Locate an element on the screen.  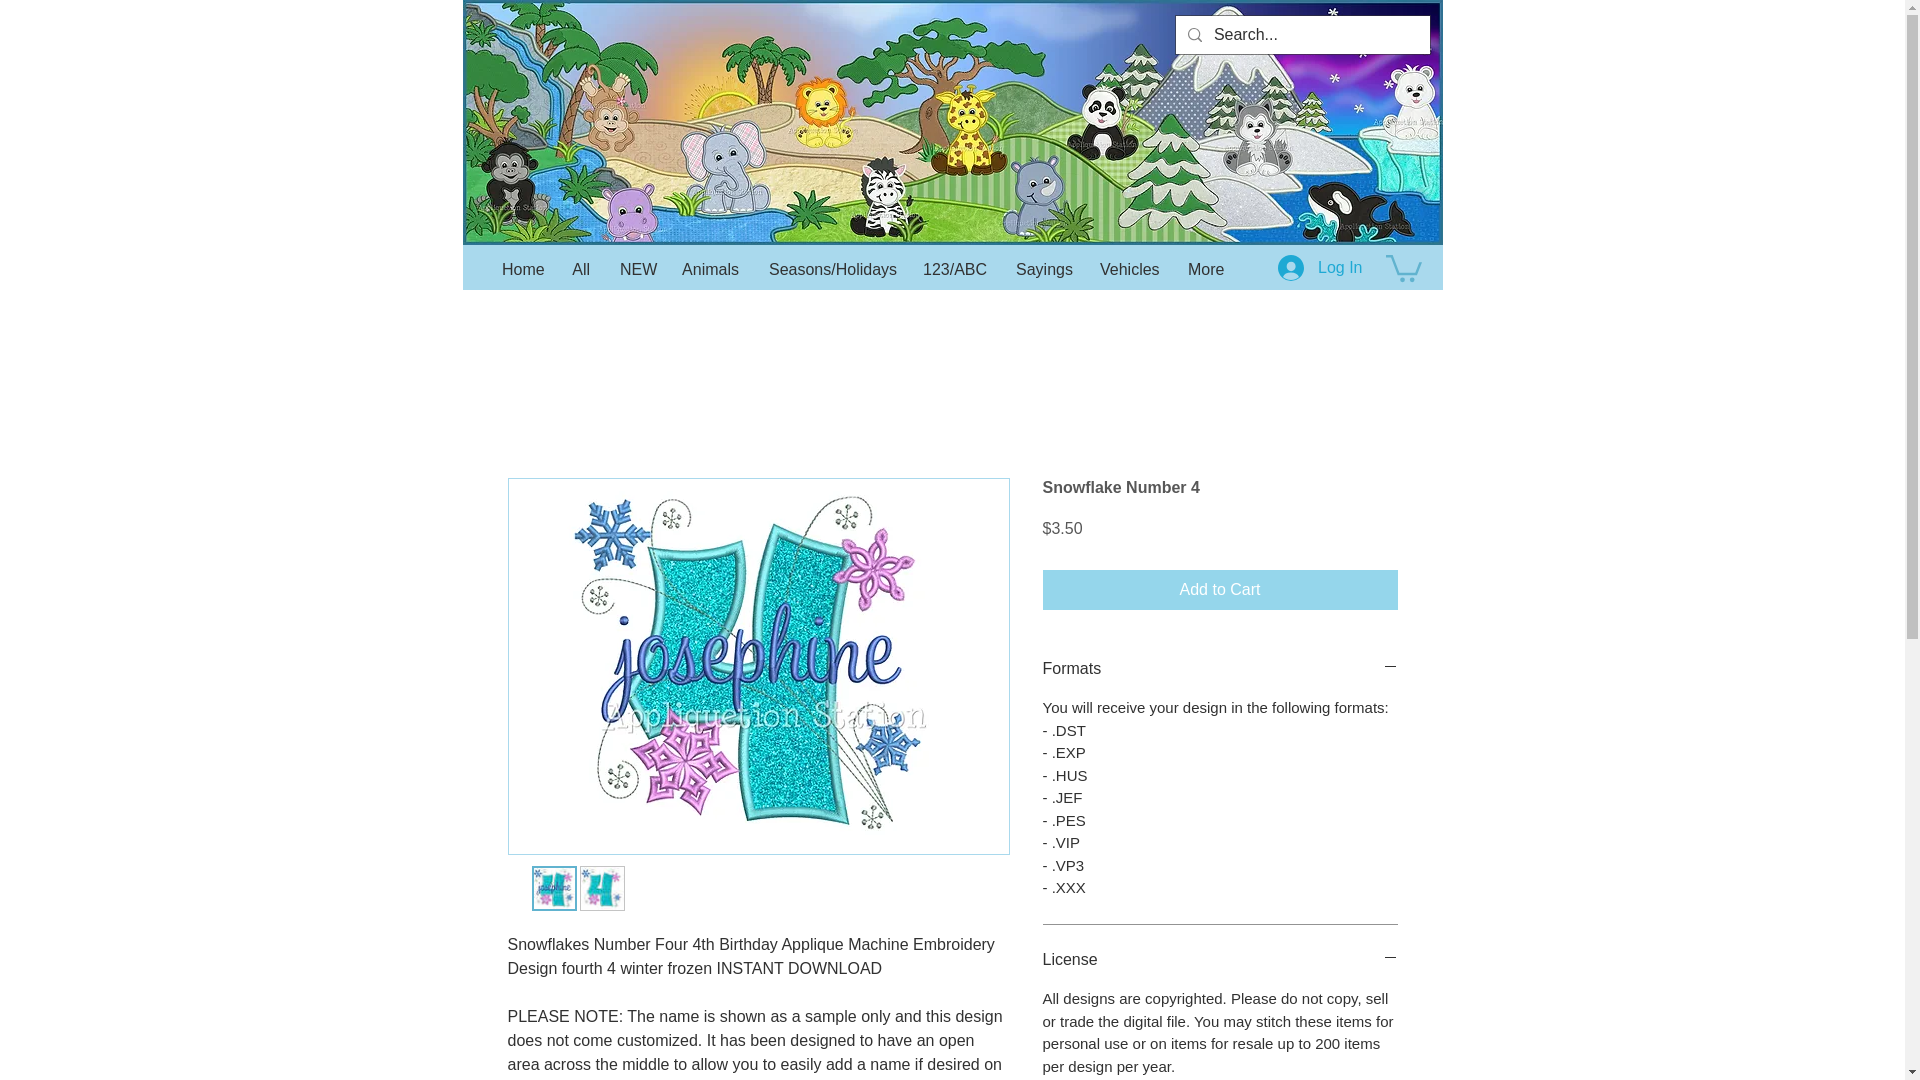
Home is located at coordinates (522, 270).